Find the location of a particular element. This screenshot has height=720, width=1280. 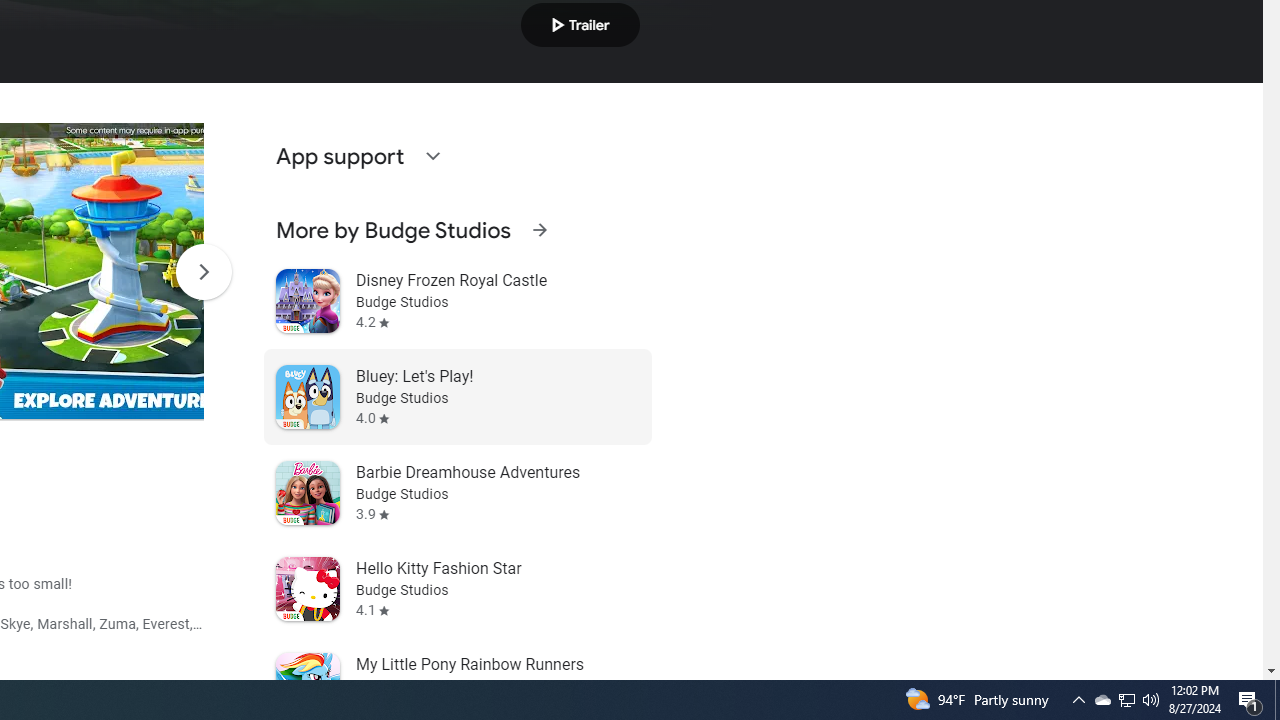

Expand is located at coordinates (432, 156).